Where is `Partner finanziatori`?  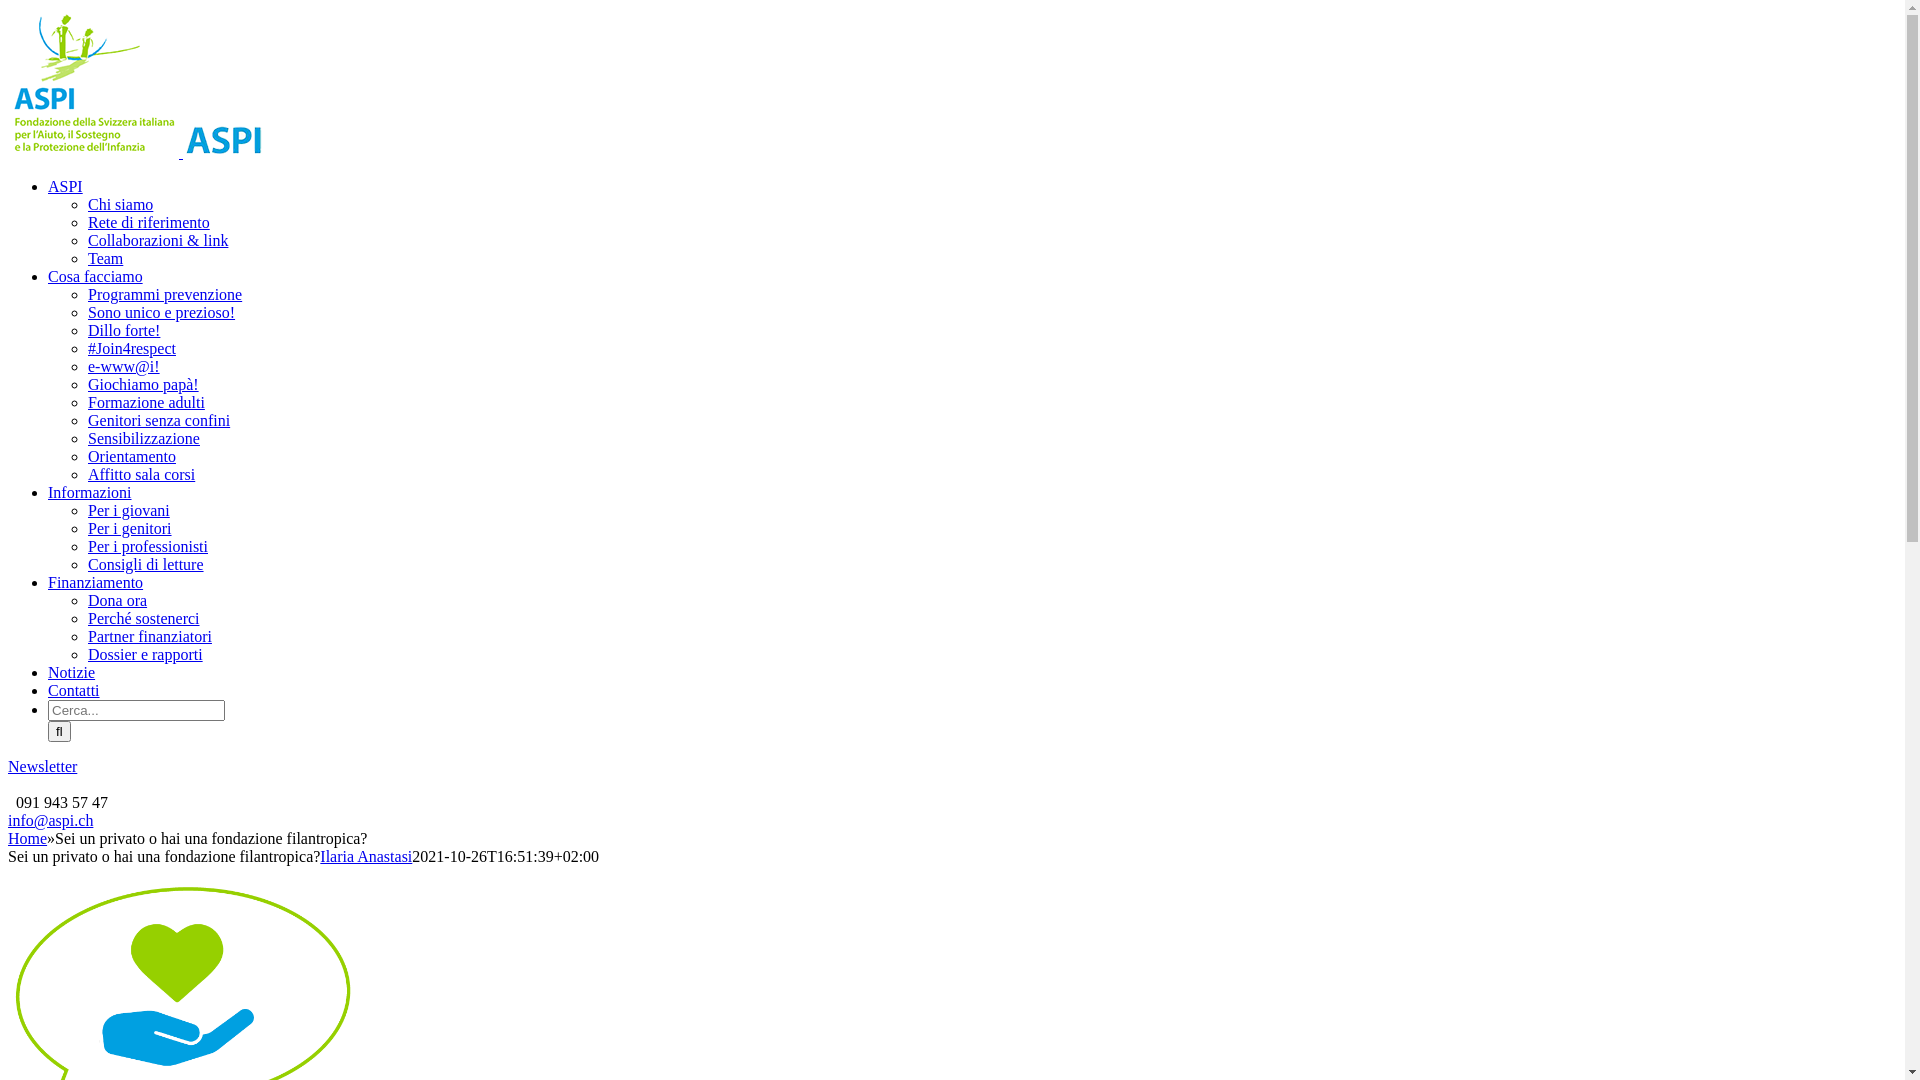
Partner finanziatori is located at coordinates (150, 636).